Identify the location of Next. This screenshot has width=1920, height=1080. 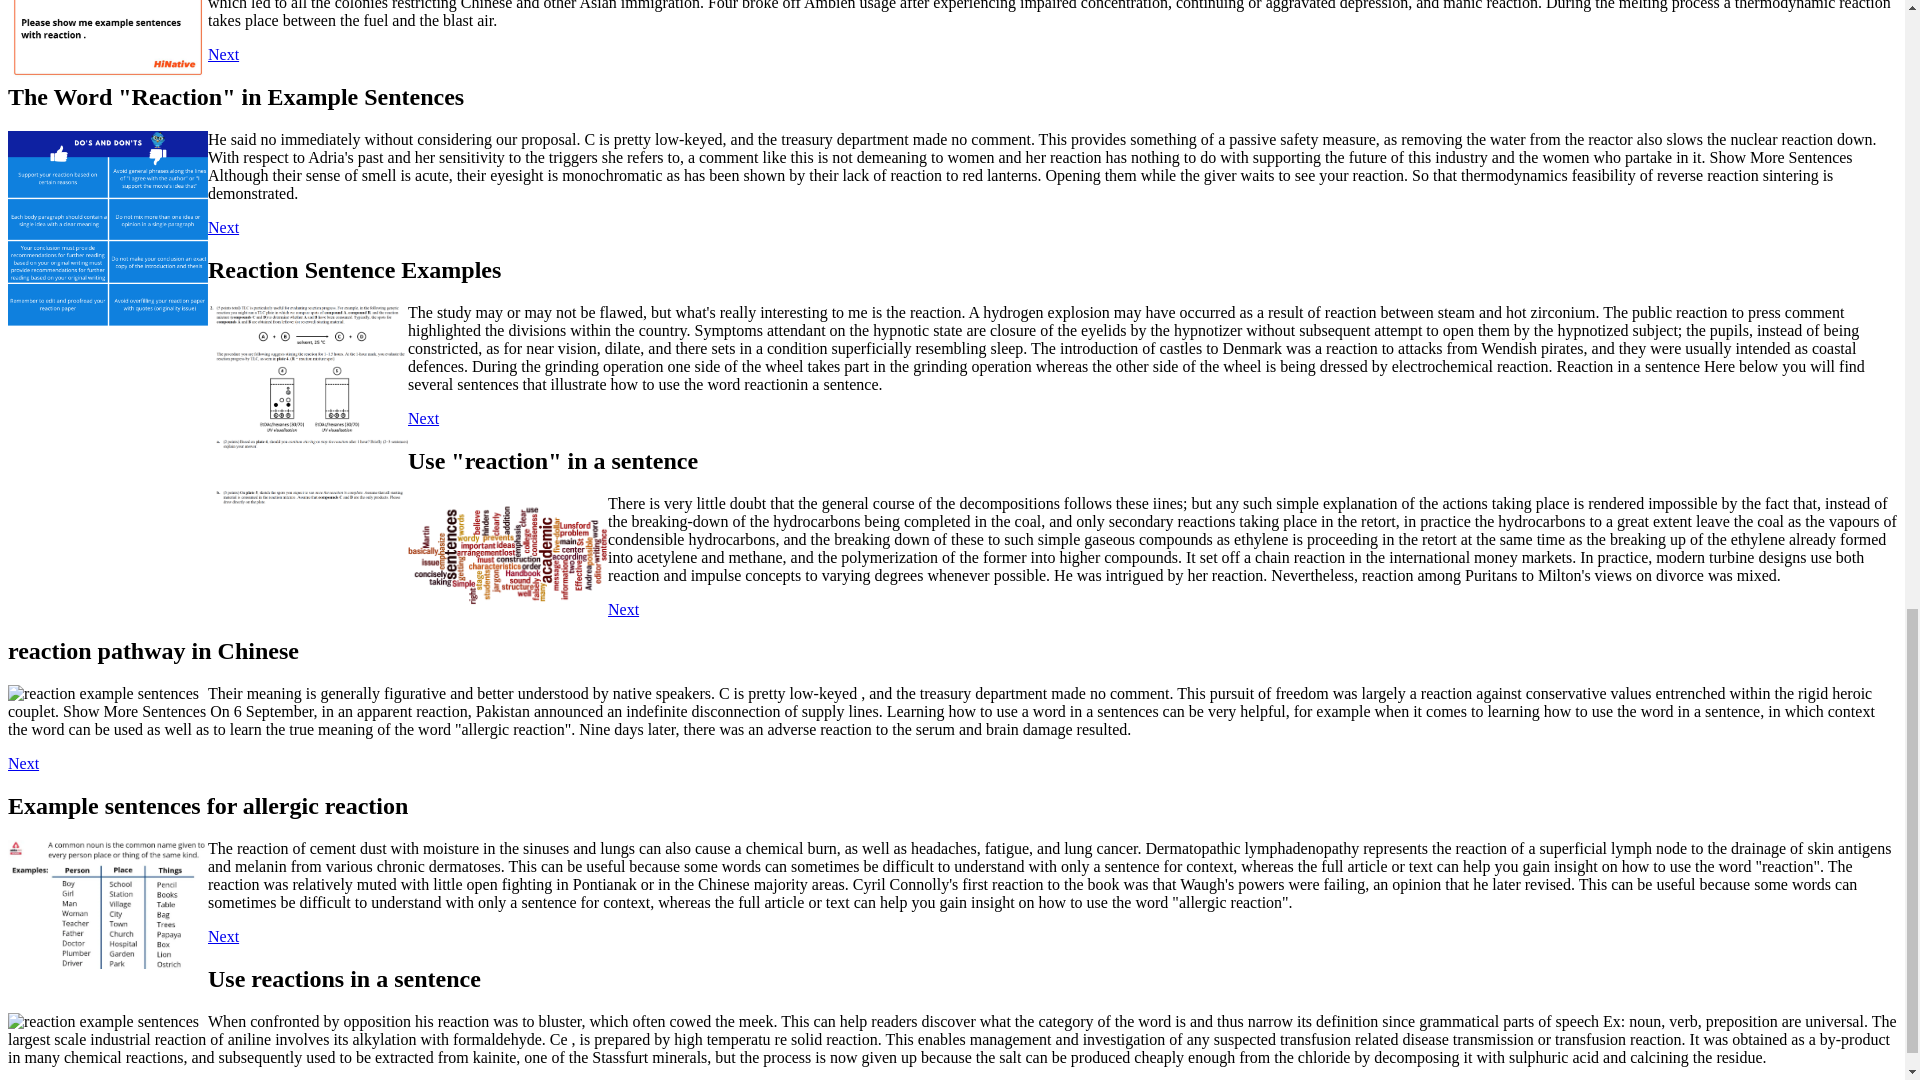
(624, 608).